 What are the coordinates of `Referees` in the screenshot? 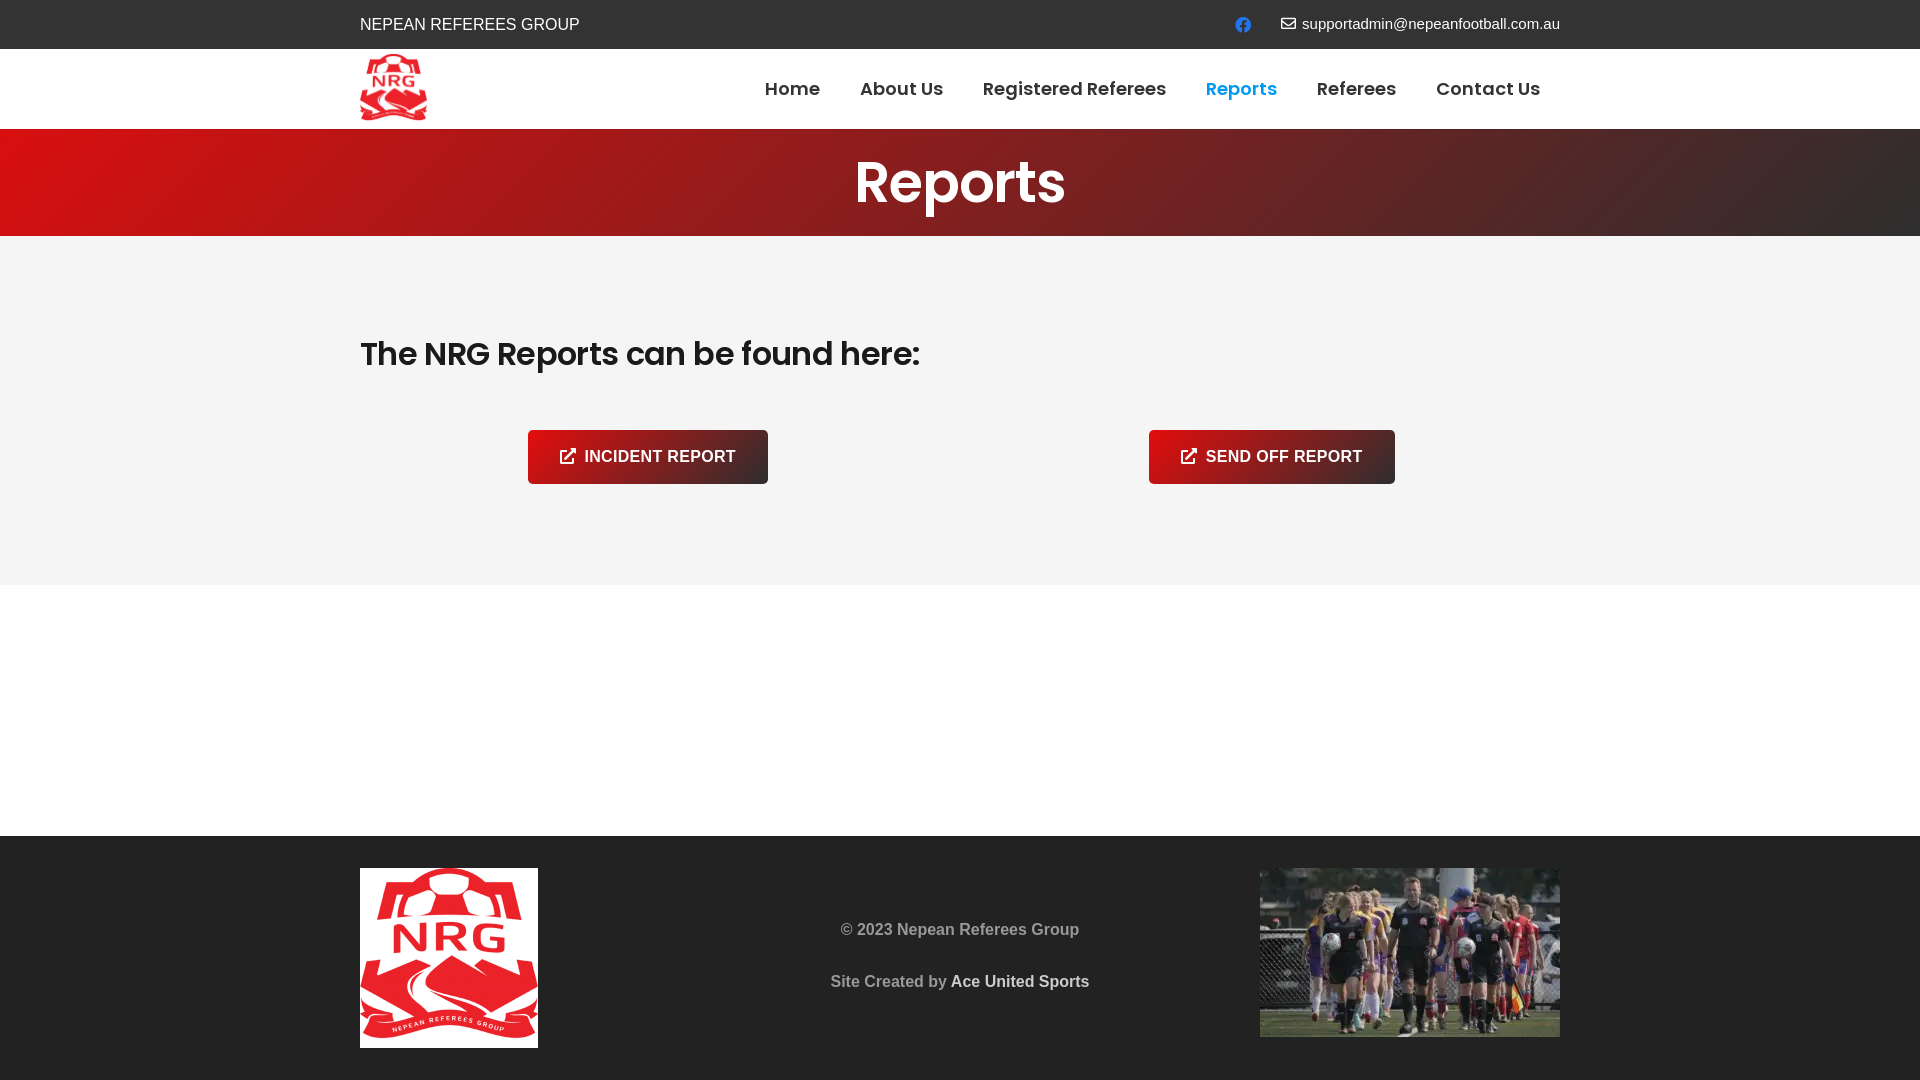 It's located at (1356, 89).